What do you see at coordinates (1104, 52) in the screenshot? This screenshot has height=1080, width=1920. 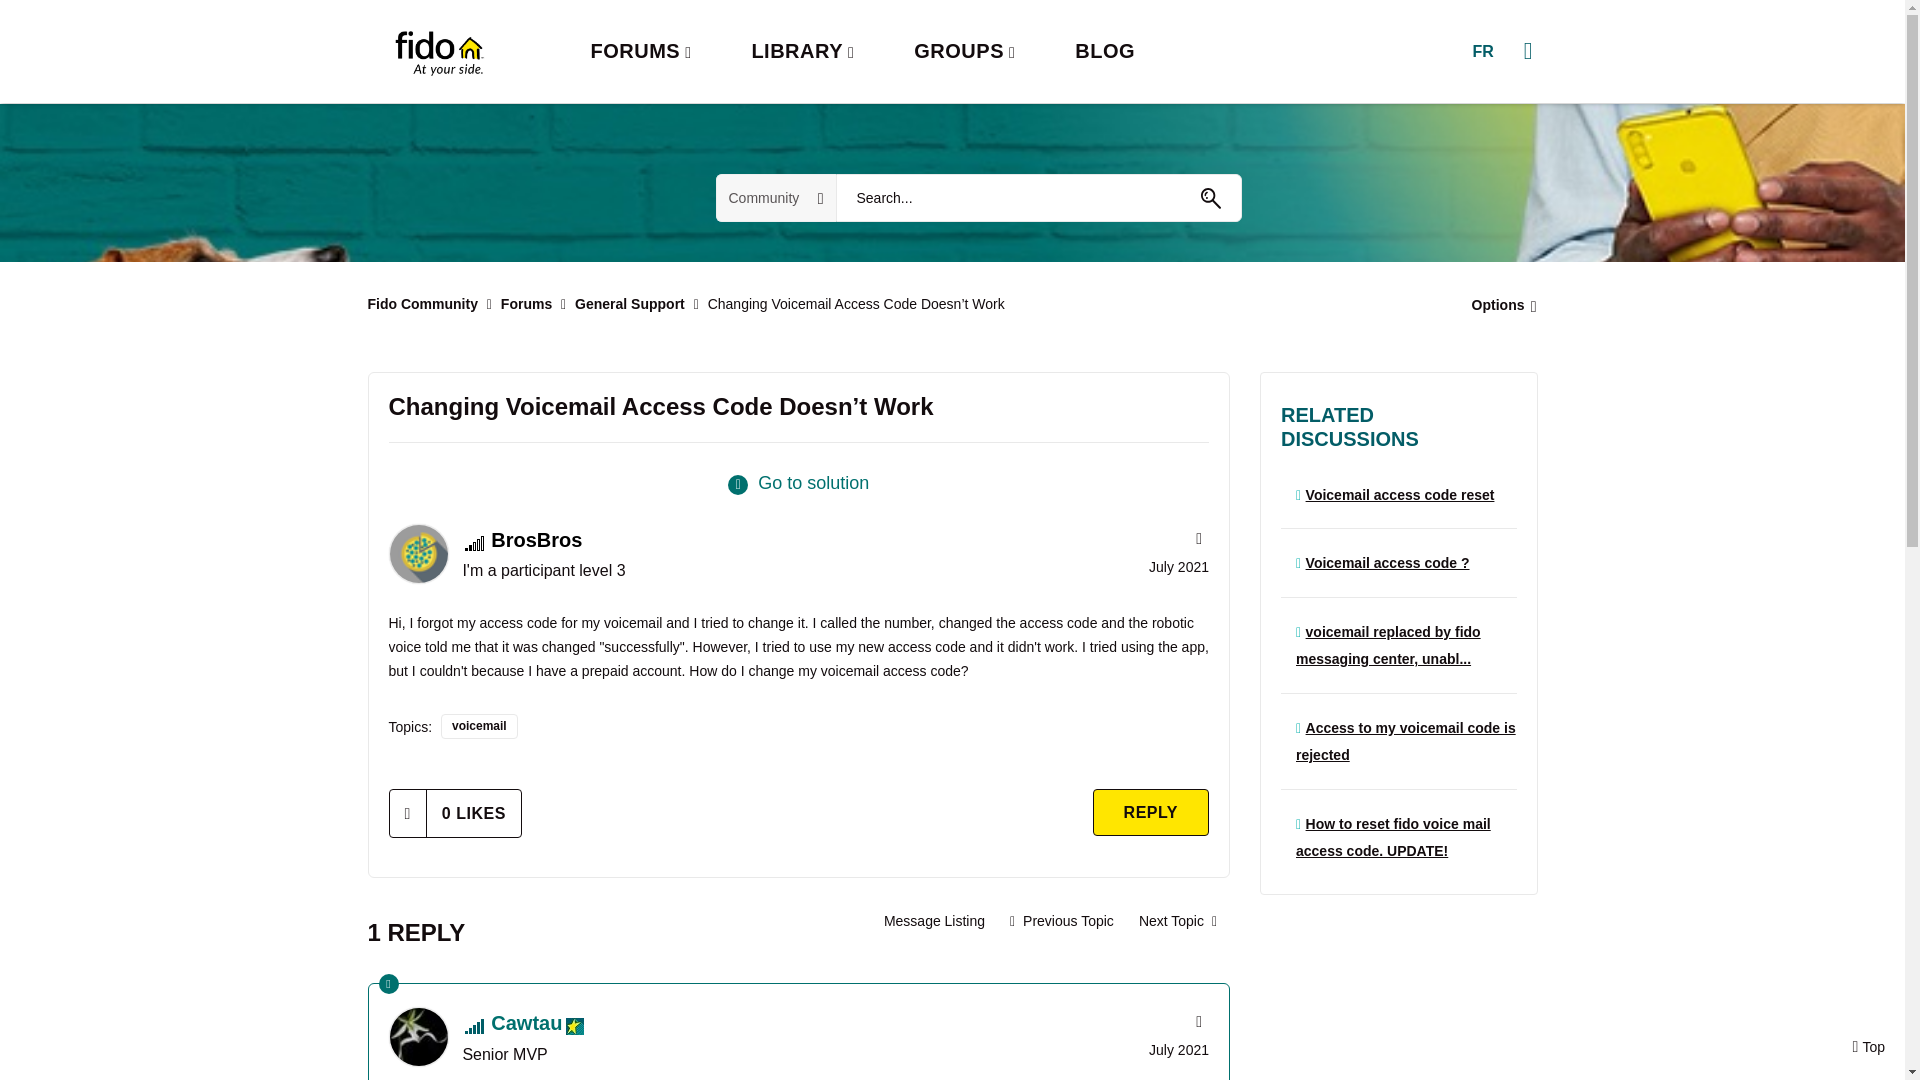 I see `BLOG` at bounding box center [1104, 52].